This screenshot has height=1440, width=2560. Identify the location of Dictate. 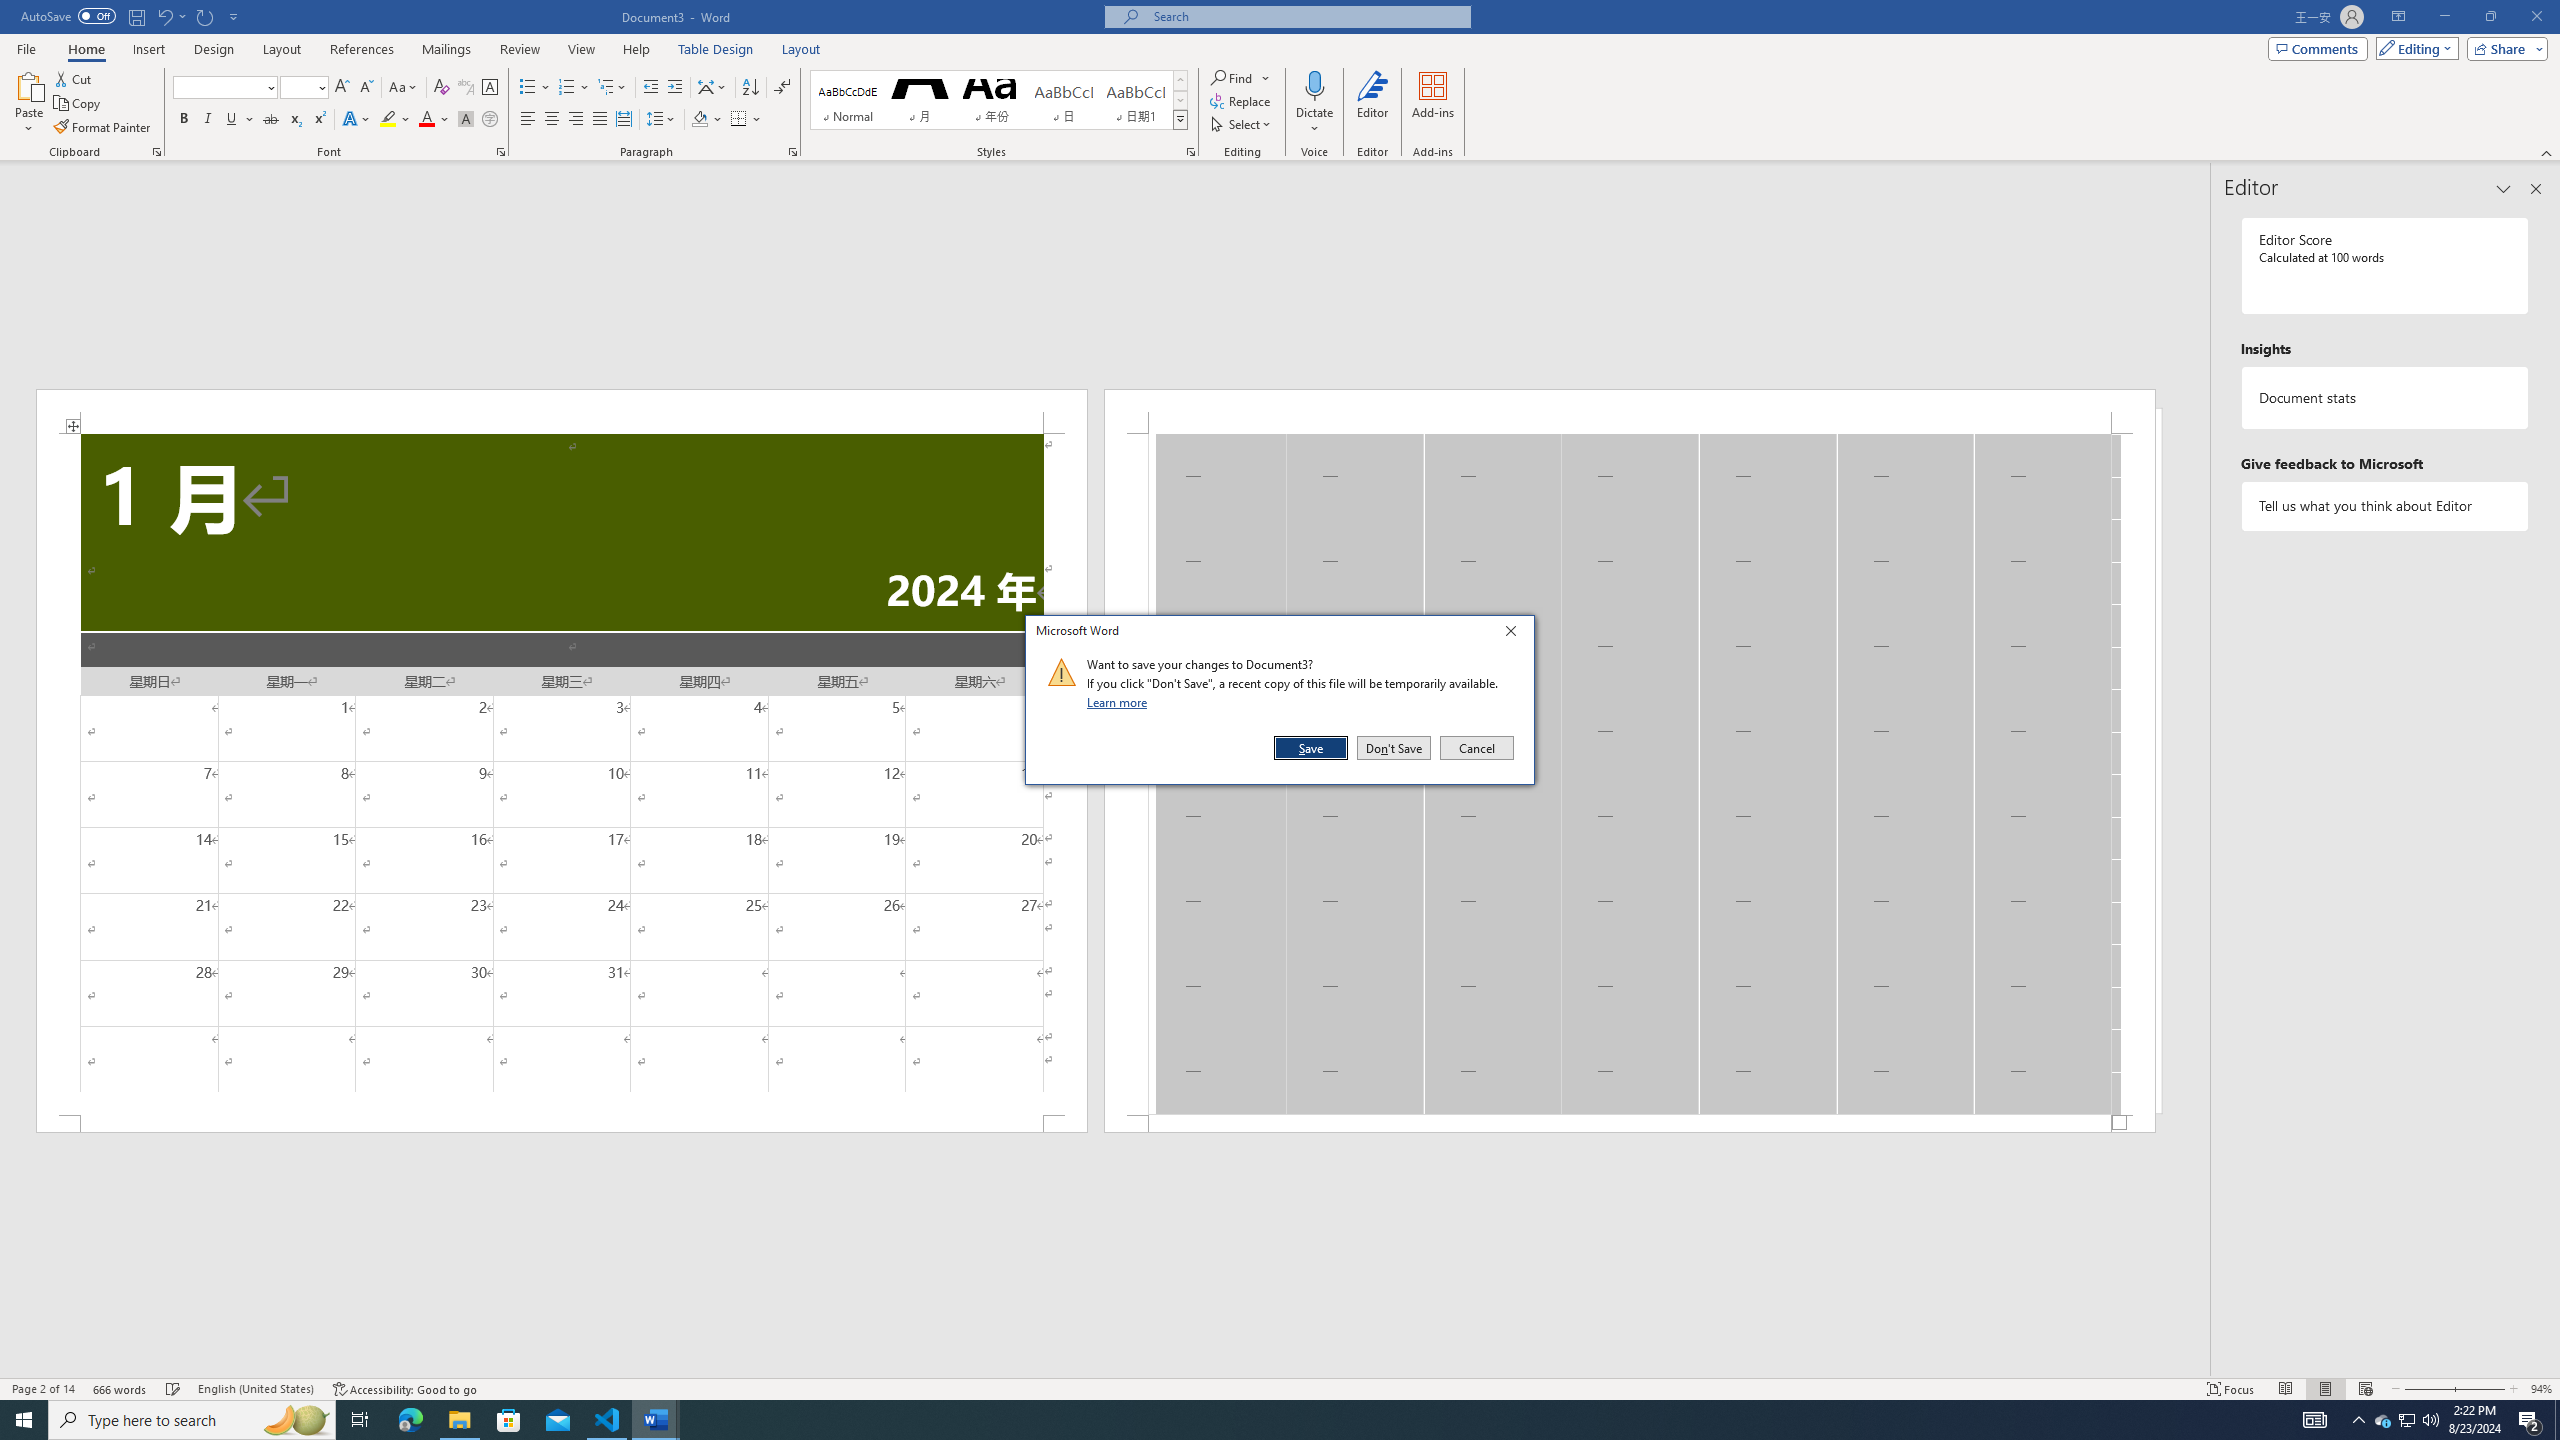
(1314, 103).